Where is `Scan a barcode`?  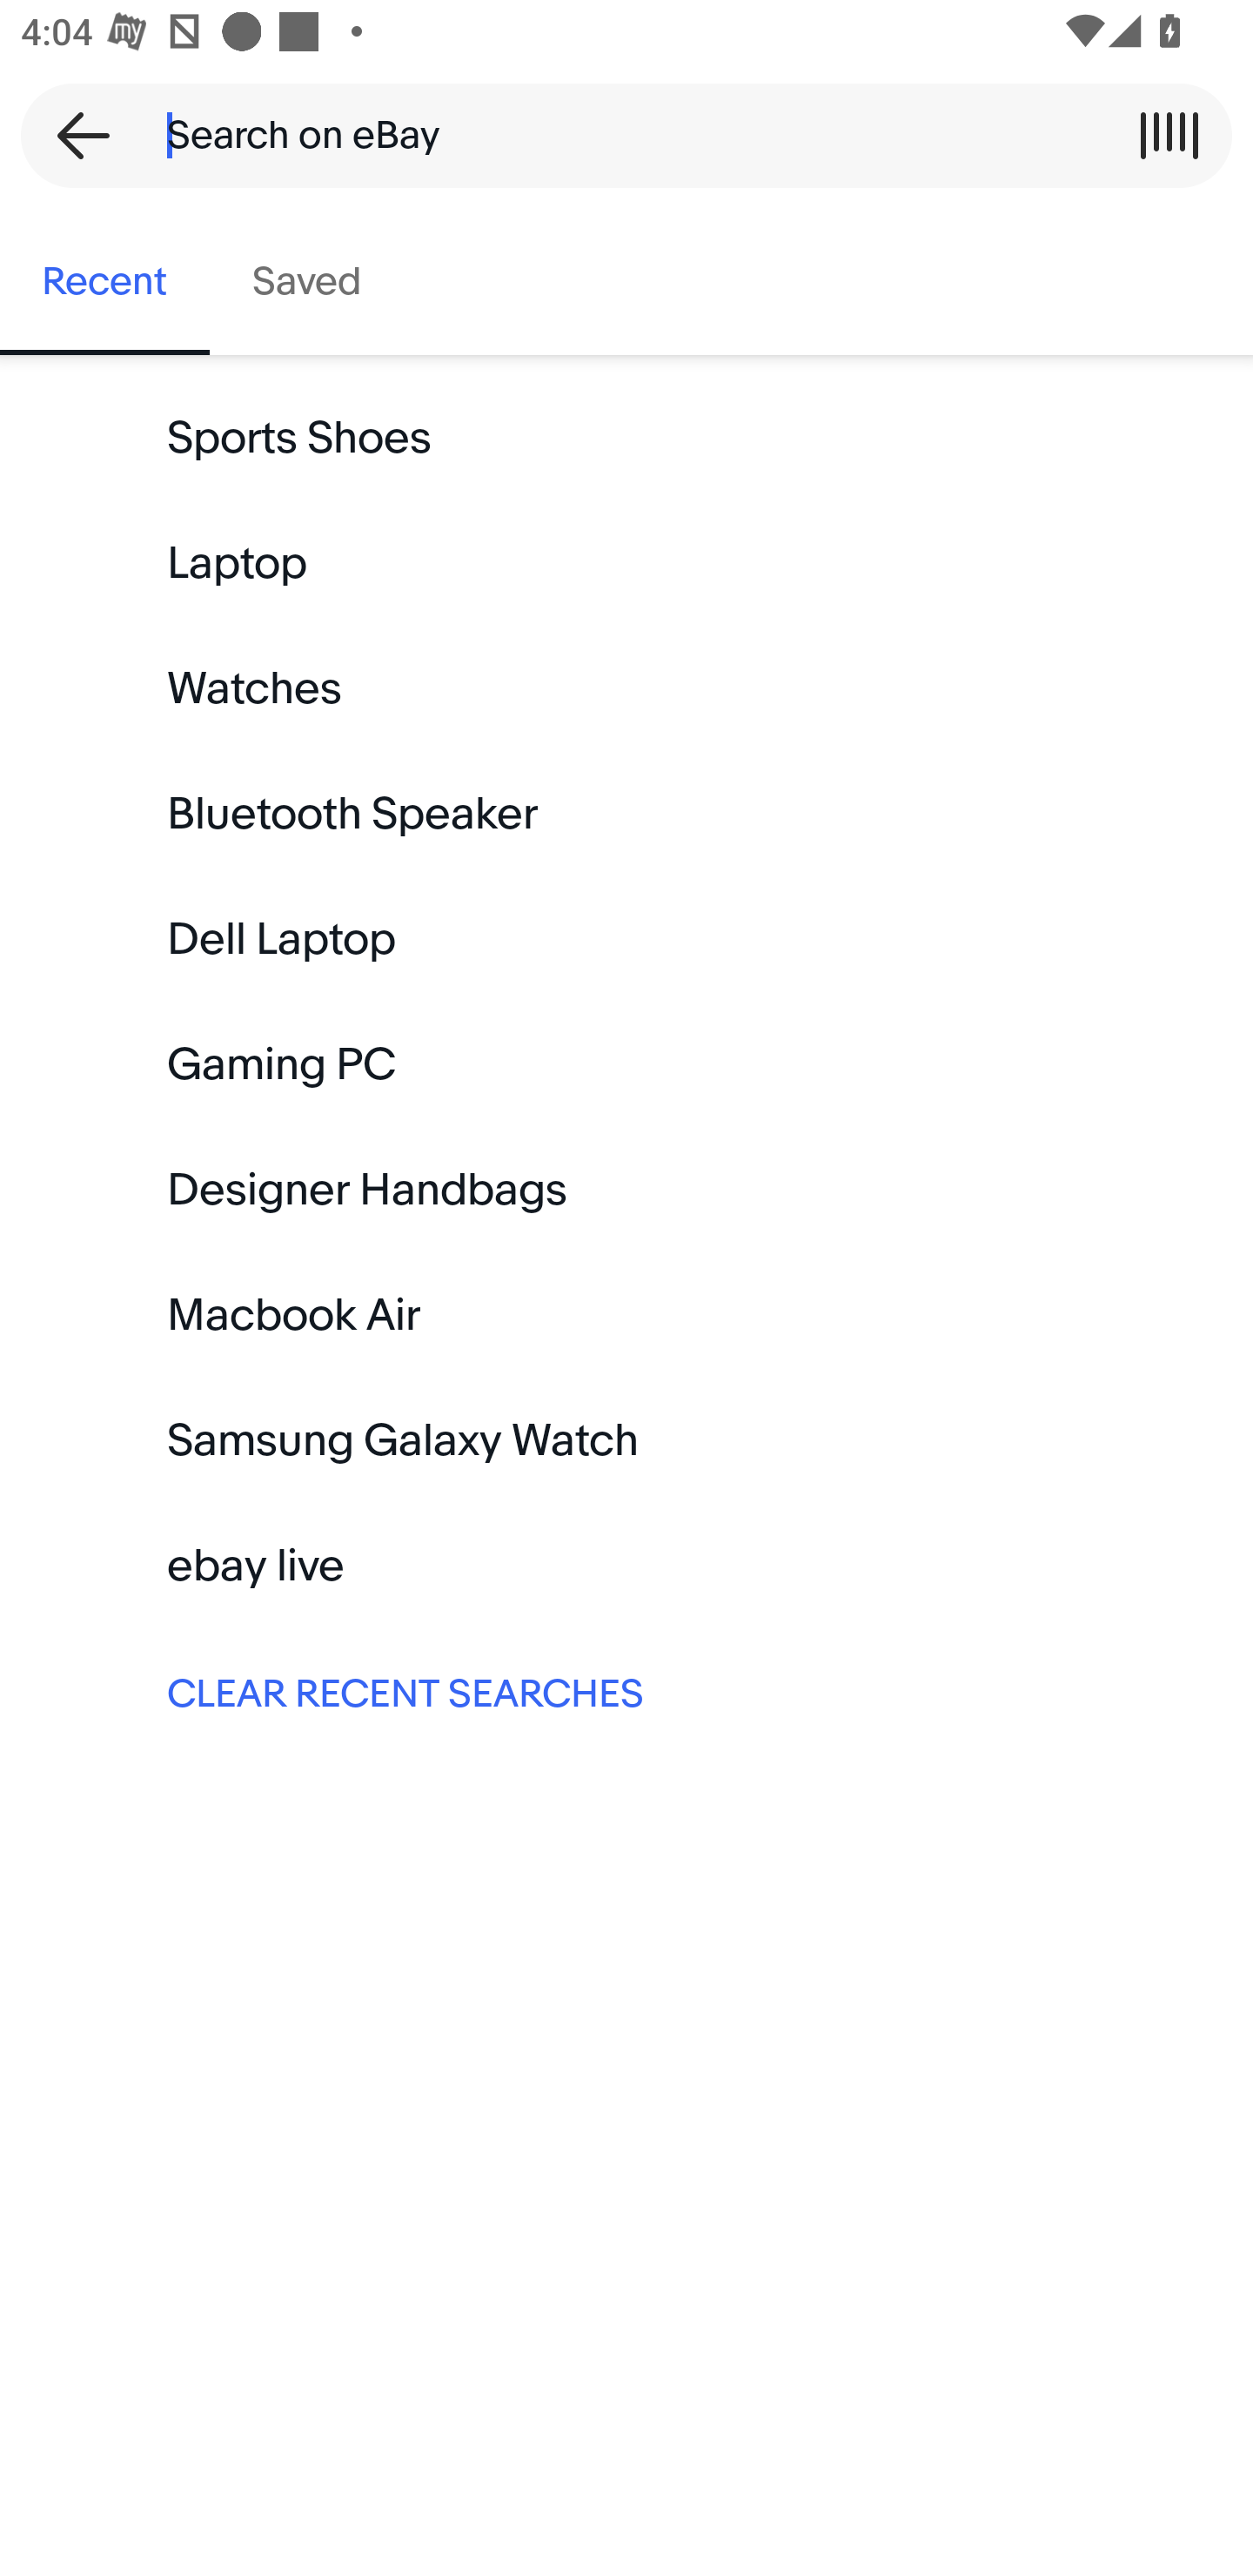 Scan a barcode is located at coordinates (1169, 135).